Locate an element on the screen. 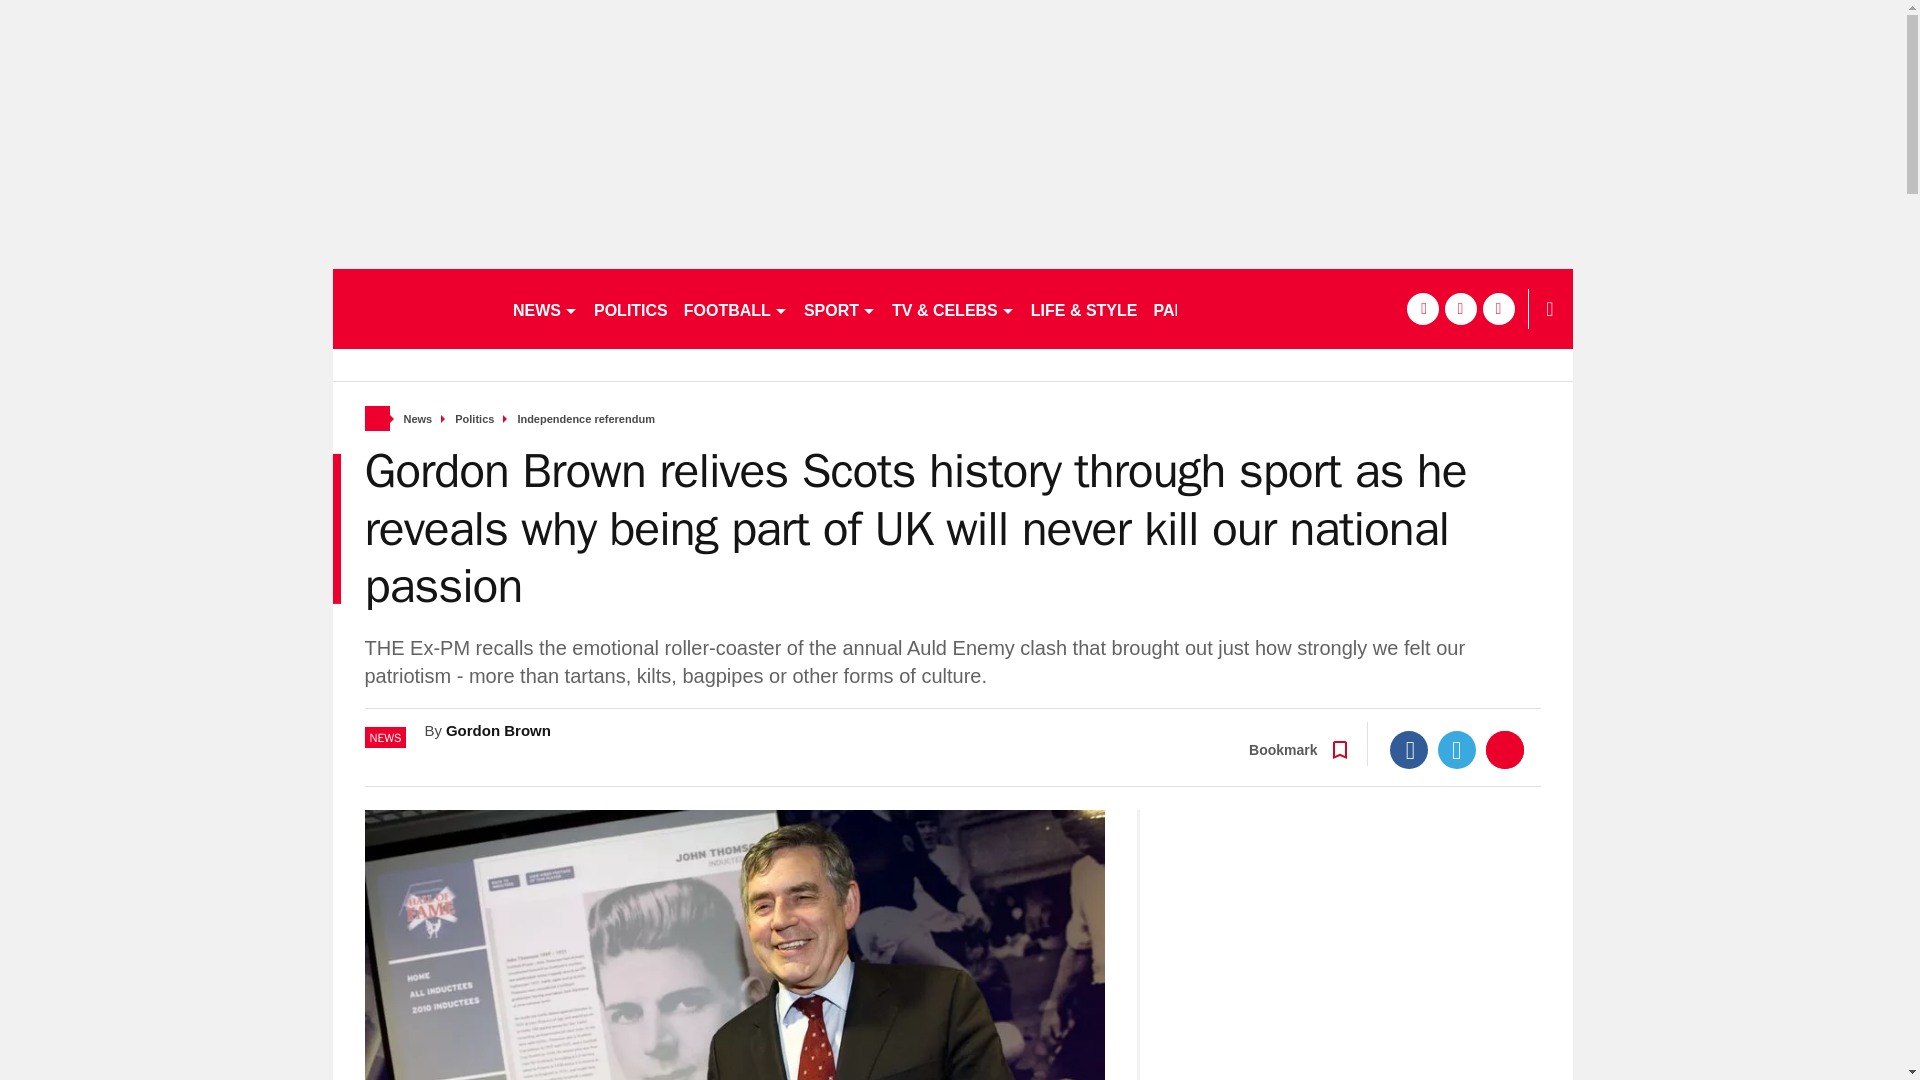  FOOTBALL is located at coordinates (736, 308).